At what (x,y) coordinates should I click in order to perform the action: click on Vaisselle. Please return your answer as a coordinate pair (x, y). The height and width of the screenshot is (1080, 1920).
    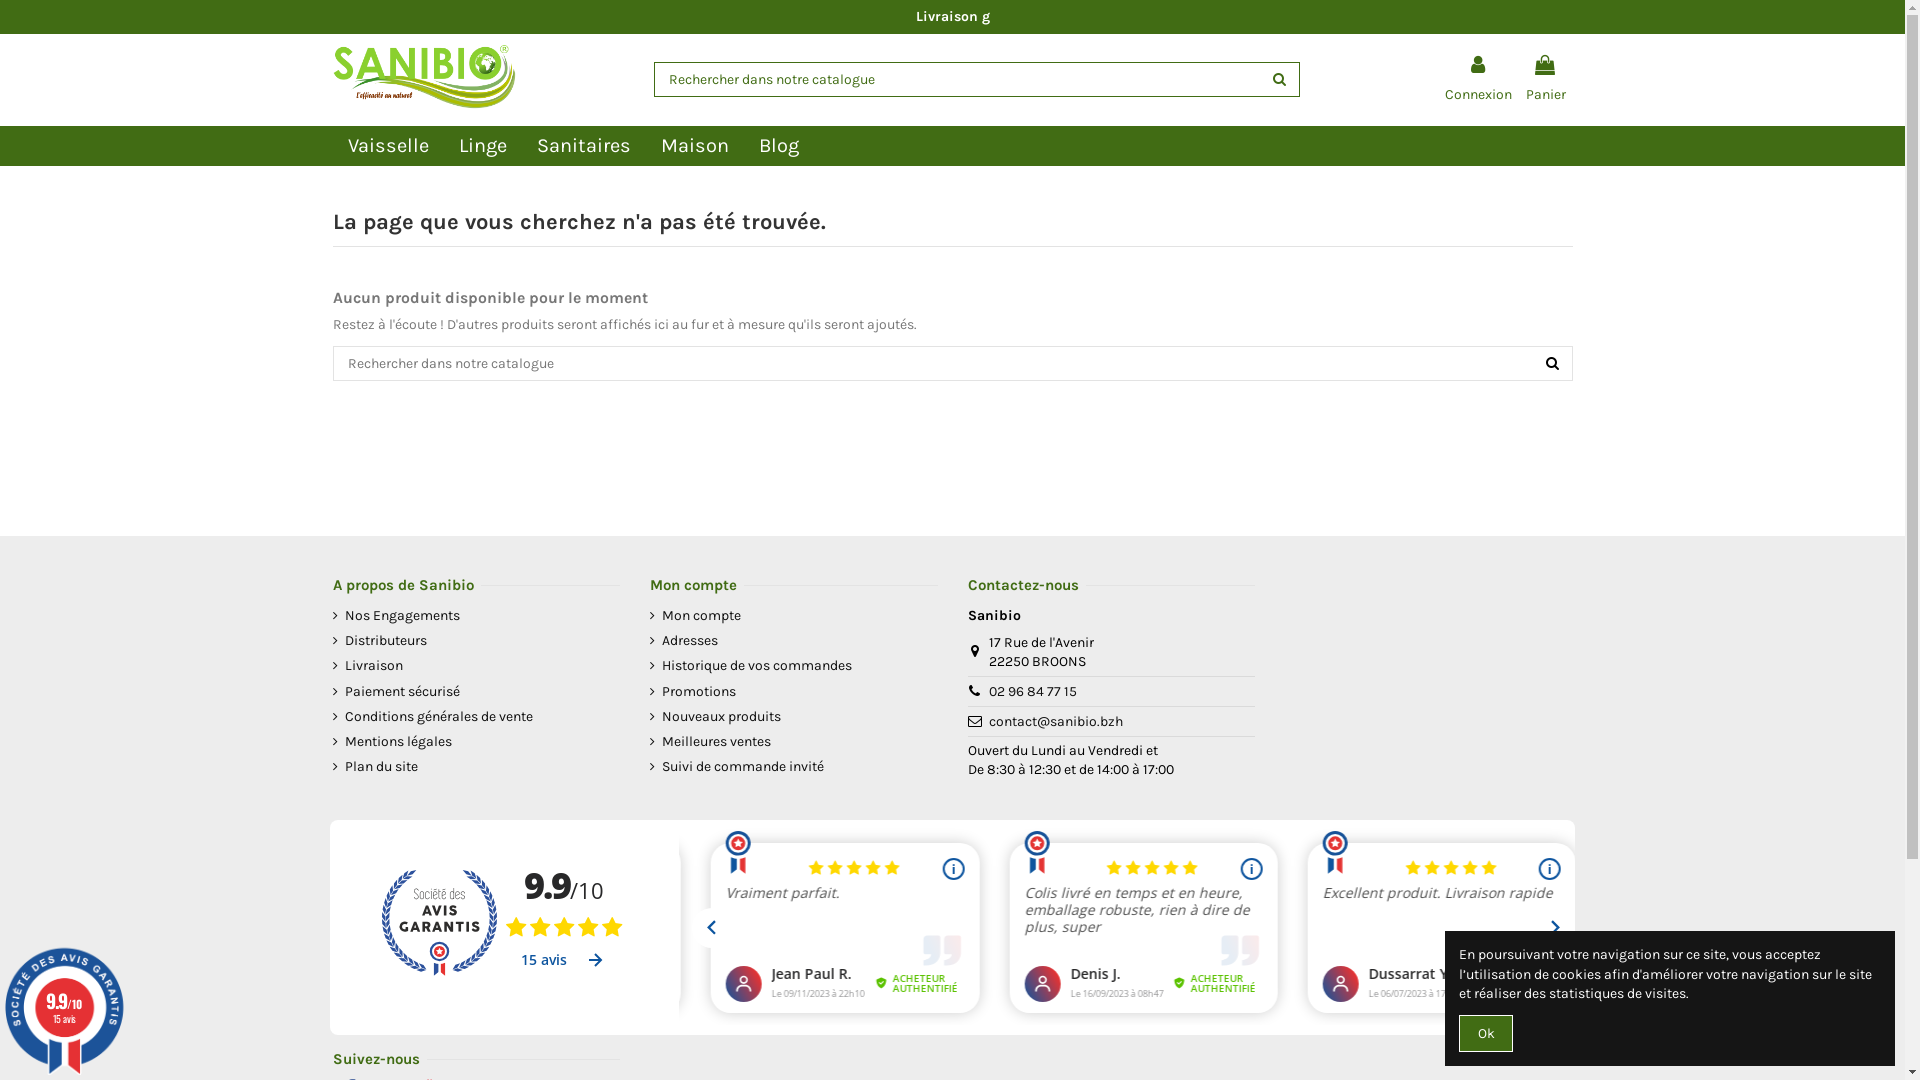
    Looking at the image, I should click on (388, 146).